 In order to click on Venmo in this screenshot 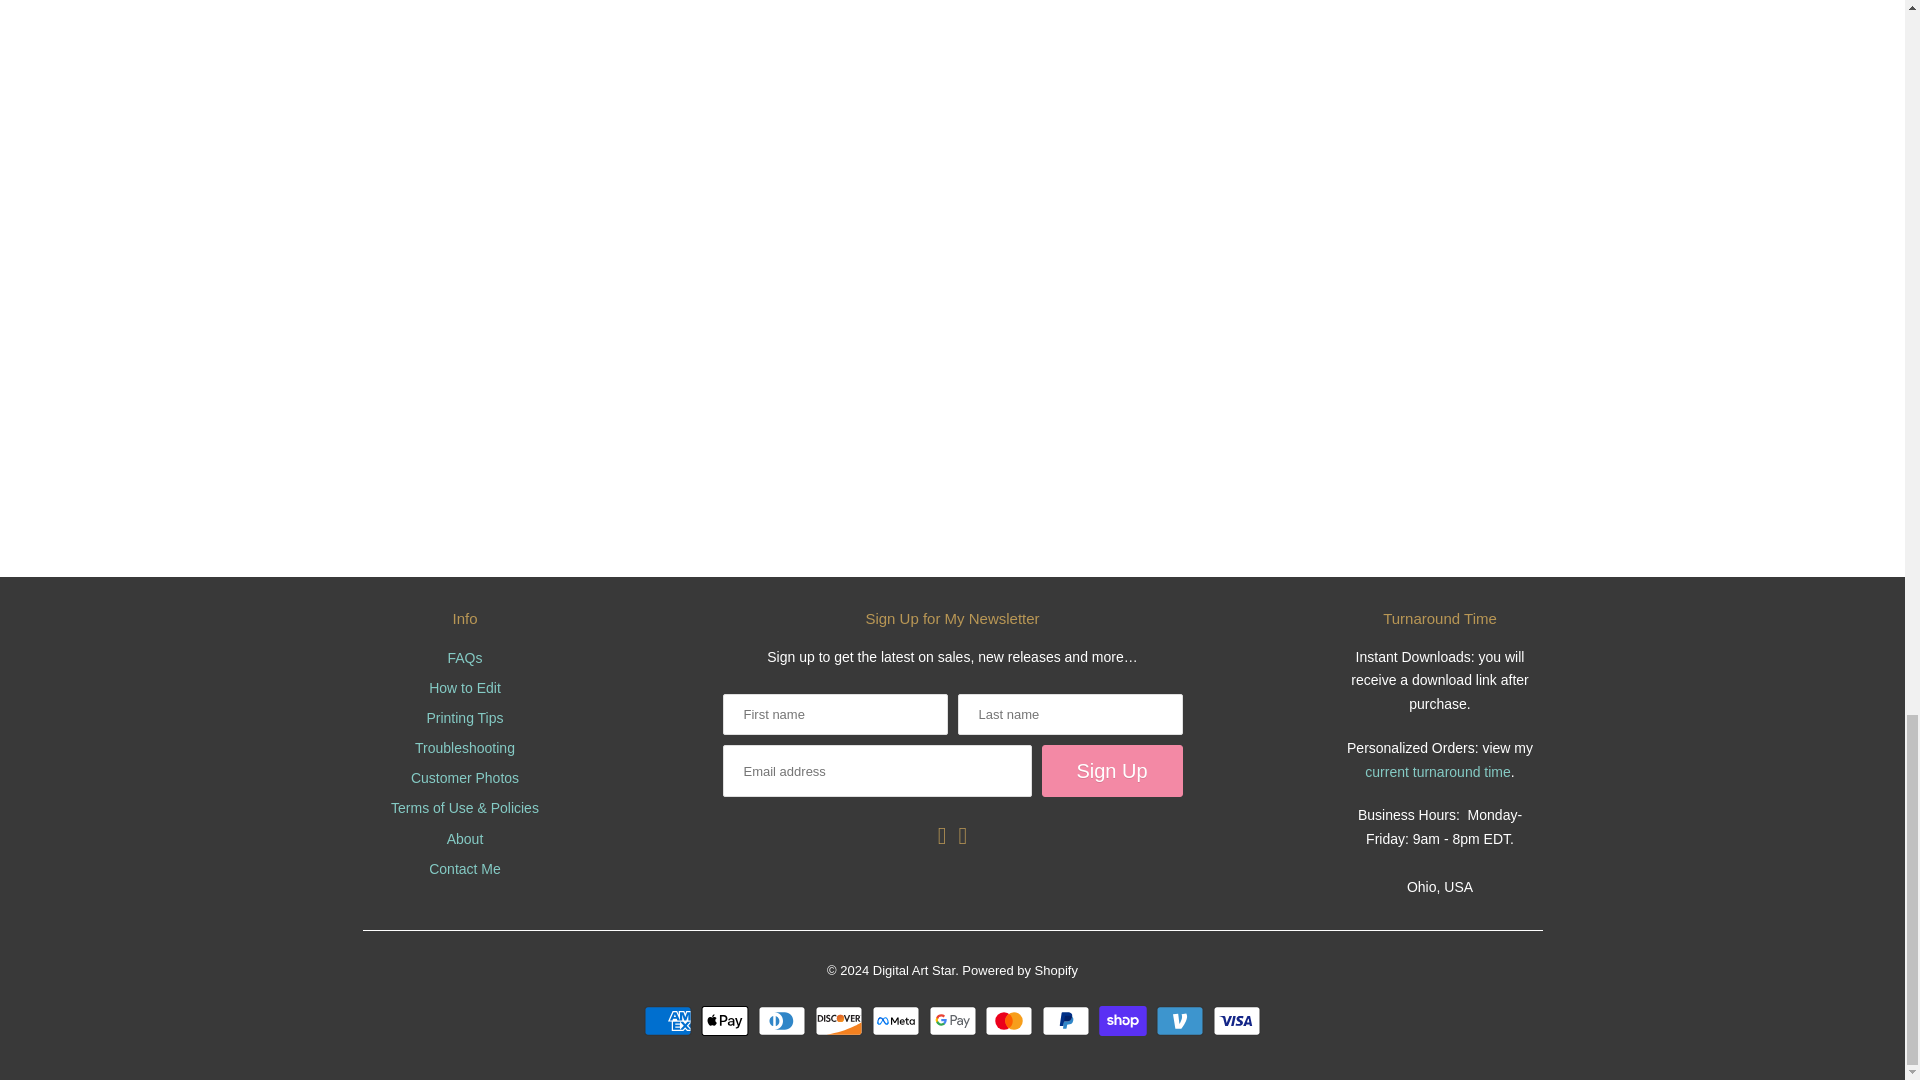, I will do `click(1182, 1020)`.